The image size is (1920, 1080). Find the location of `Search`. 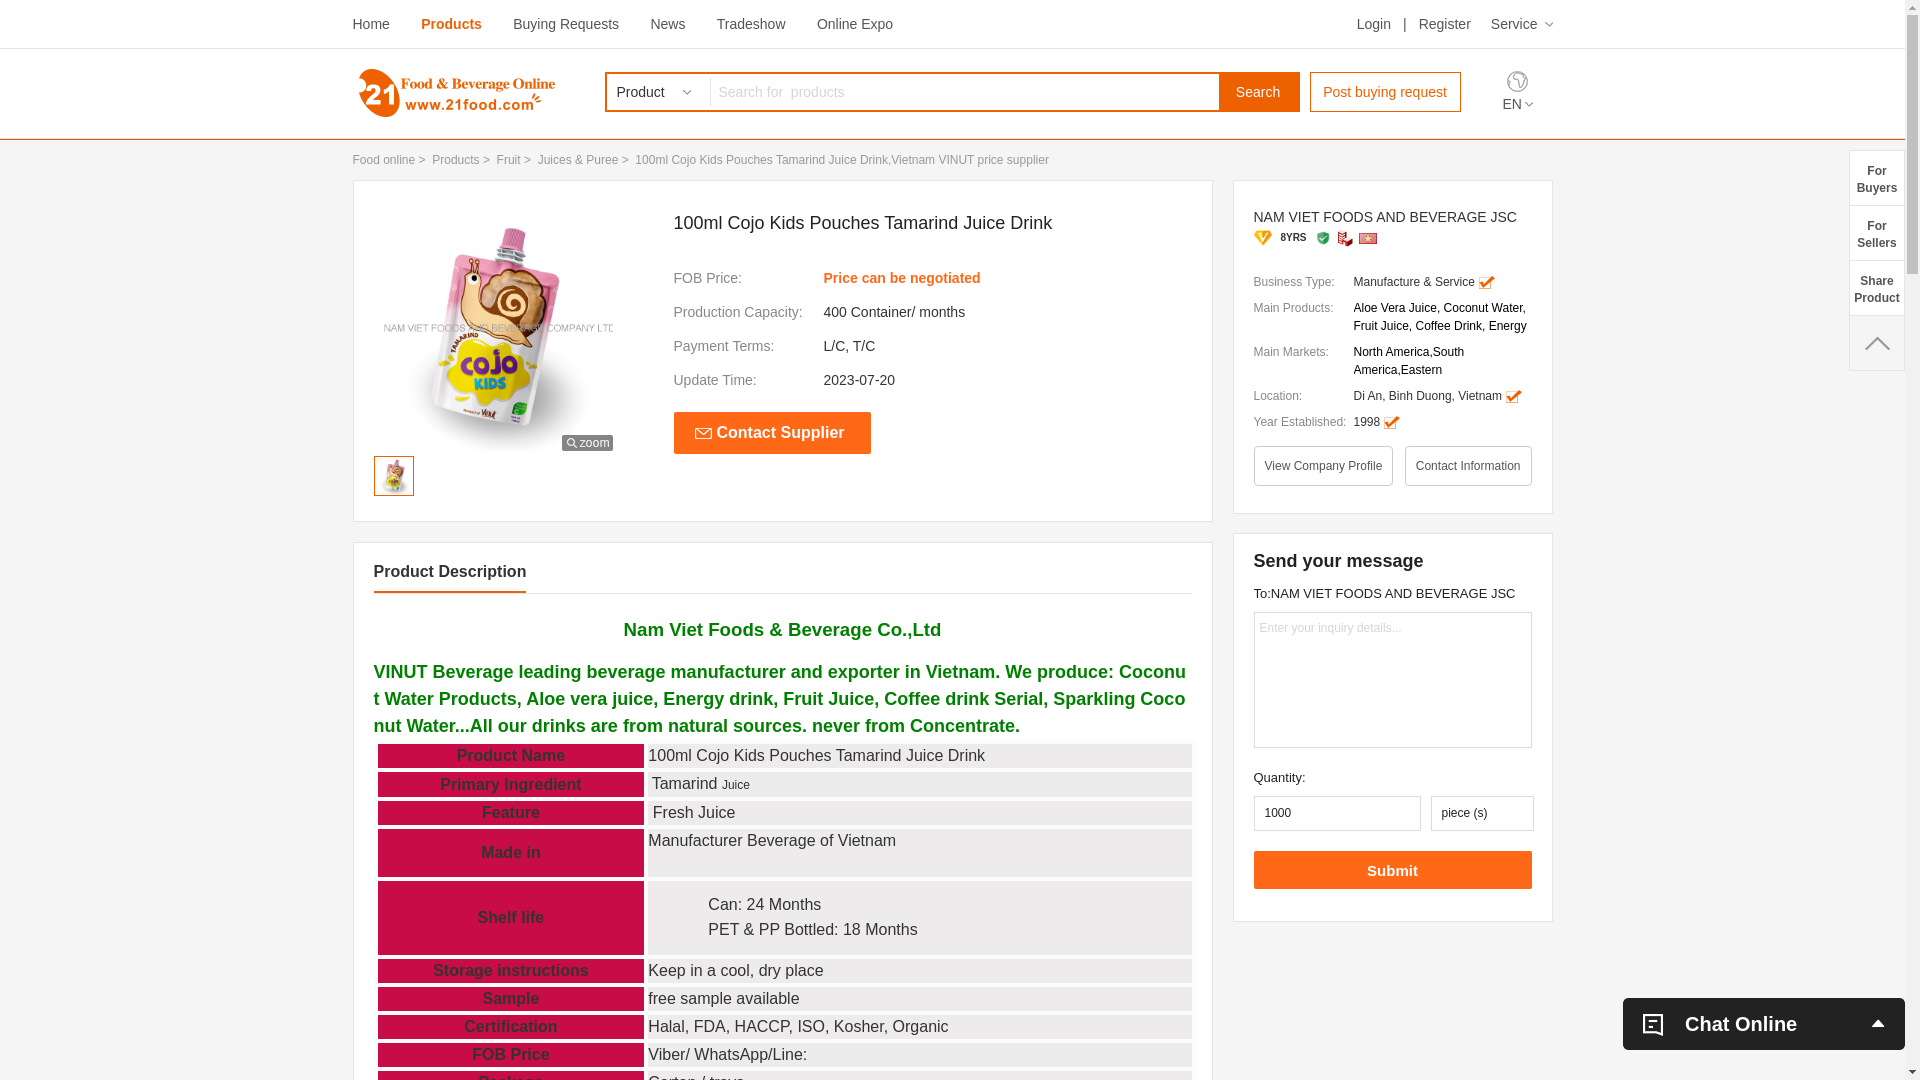

Search is located at coordinates (1258, 92).